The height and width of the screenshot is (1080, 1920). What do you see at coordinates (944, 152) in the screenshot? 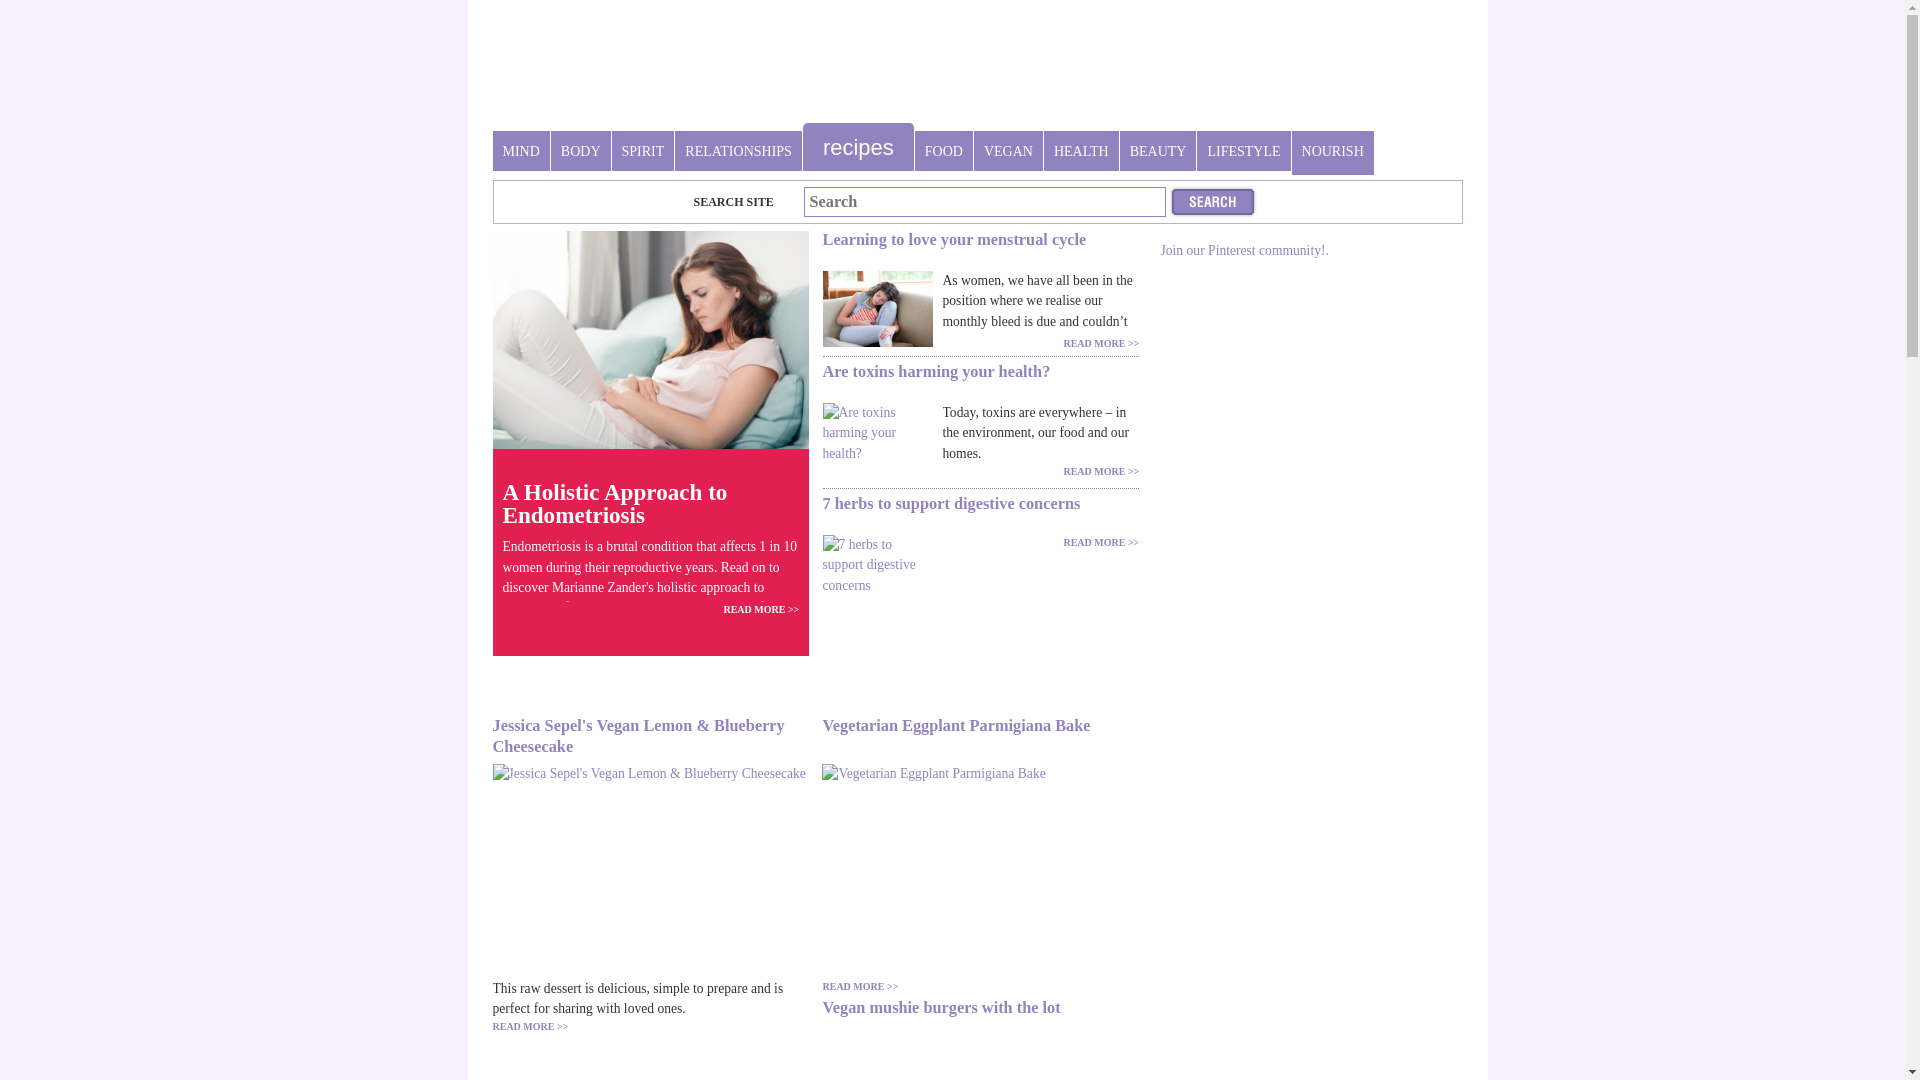
I see `FOOD` at bounding box center [944, 152].